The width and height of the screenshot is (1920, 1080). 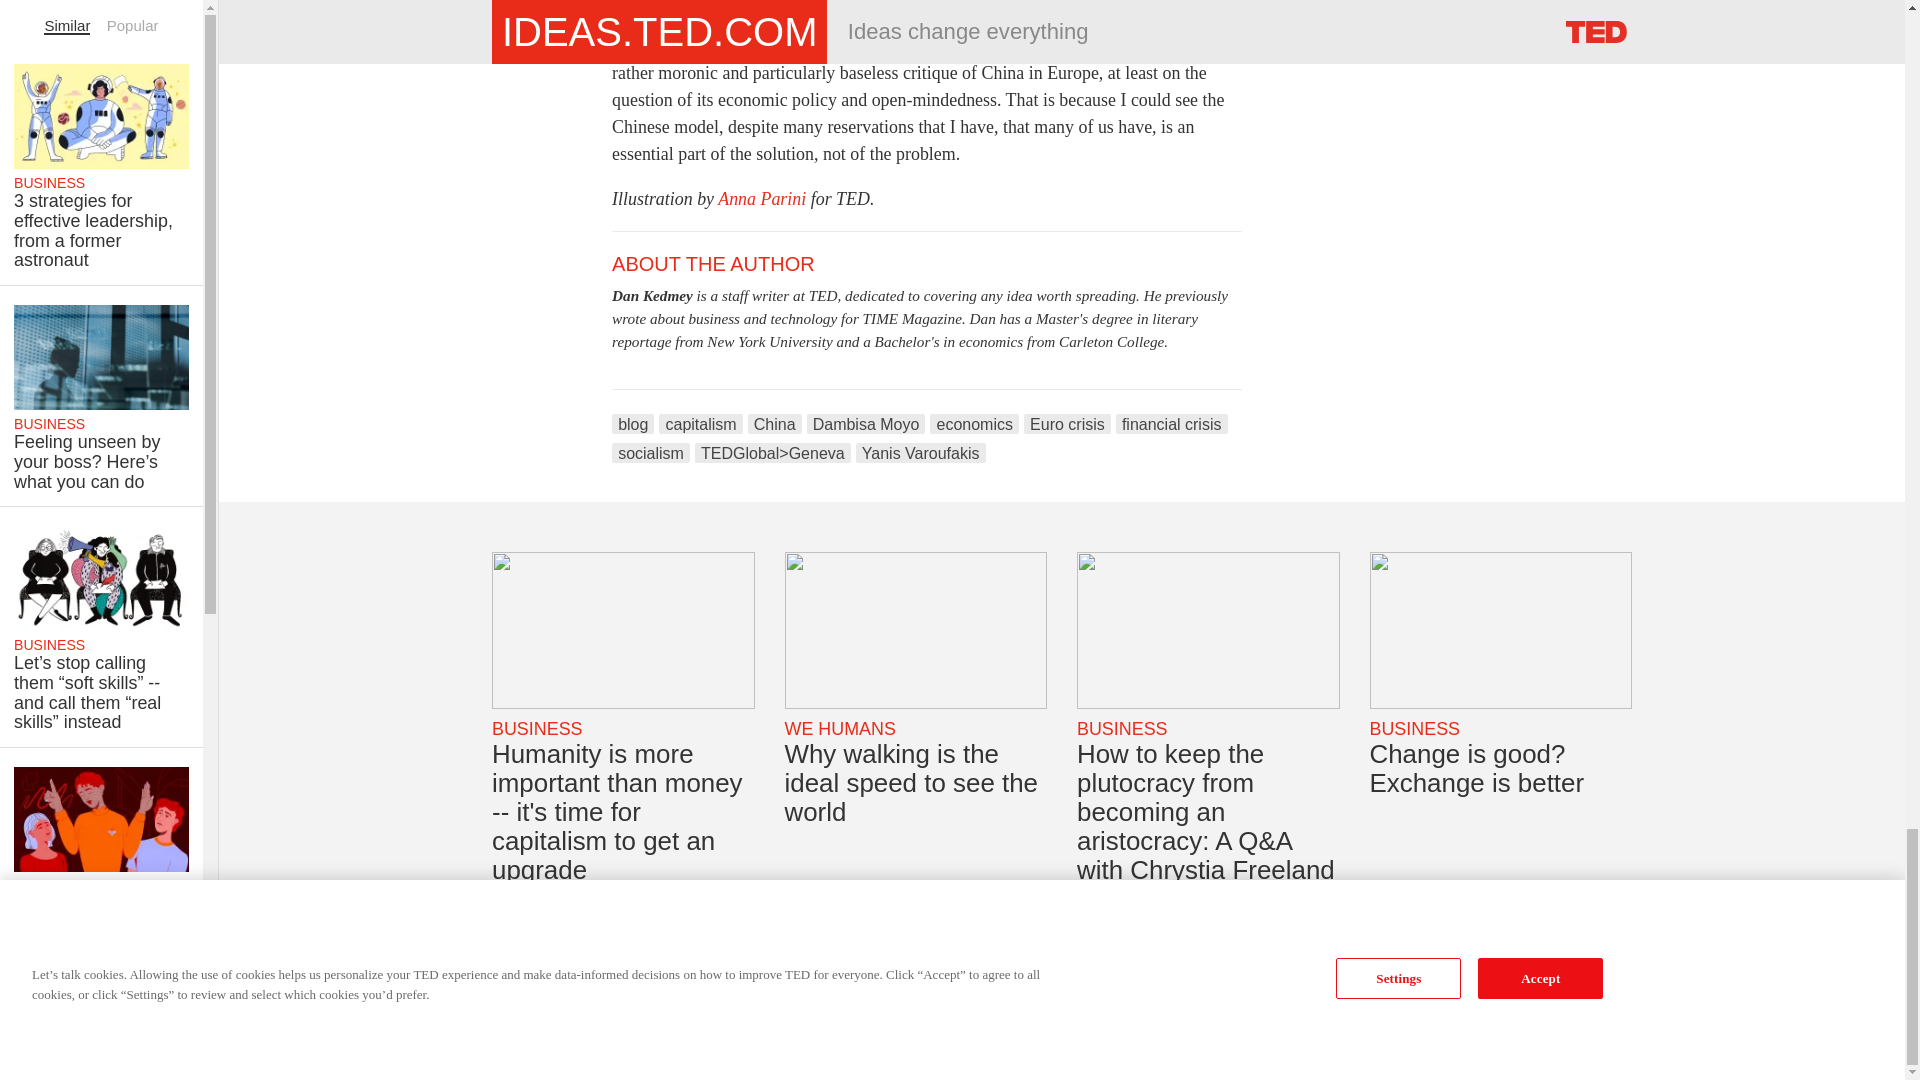 I want to click on Dambisa Moyo, so click(x=866, y=424).